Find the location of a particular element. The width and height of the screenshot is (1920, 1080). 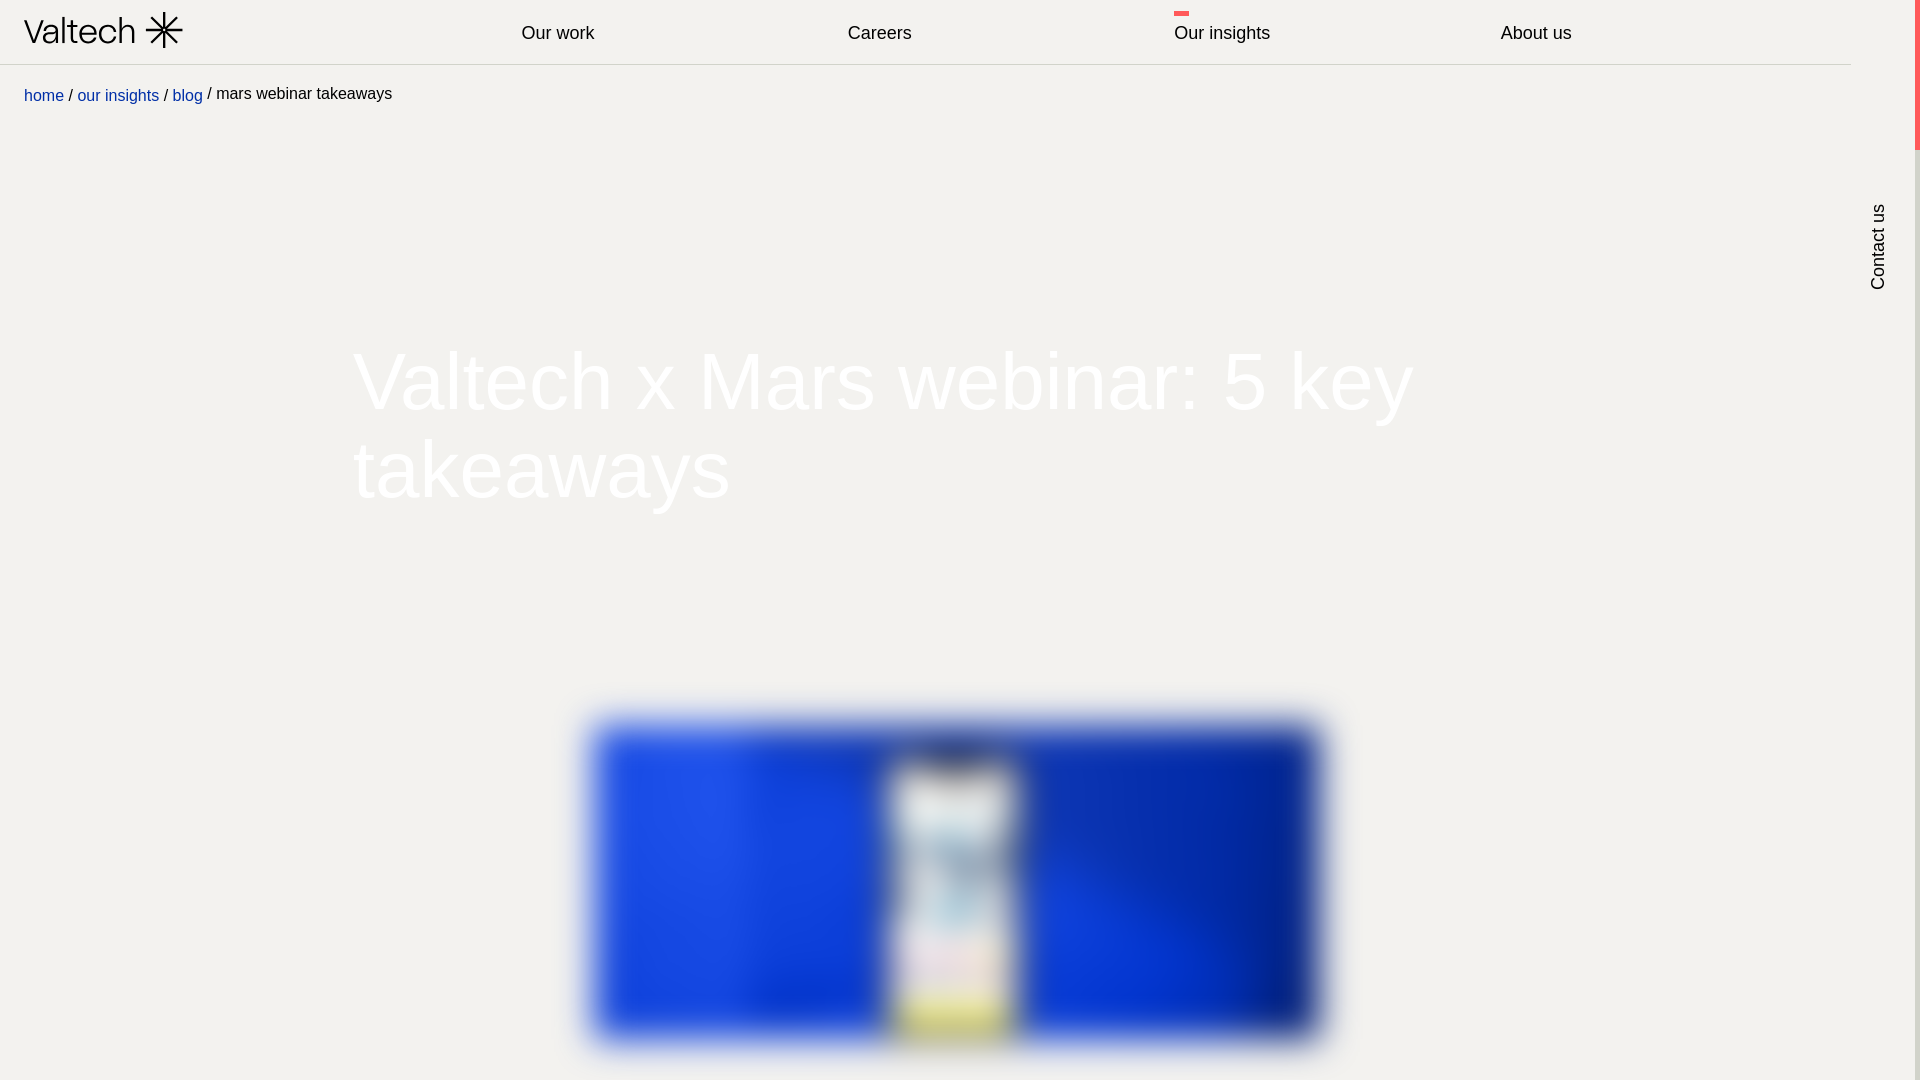

Our work is located at coordinates (670, 32).